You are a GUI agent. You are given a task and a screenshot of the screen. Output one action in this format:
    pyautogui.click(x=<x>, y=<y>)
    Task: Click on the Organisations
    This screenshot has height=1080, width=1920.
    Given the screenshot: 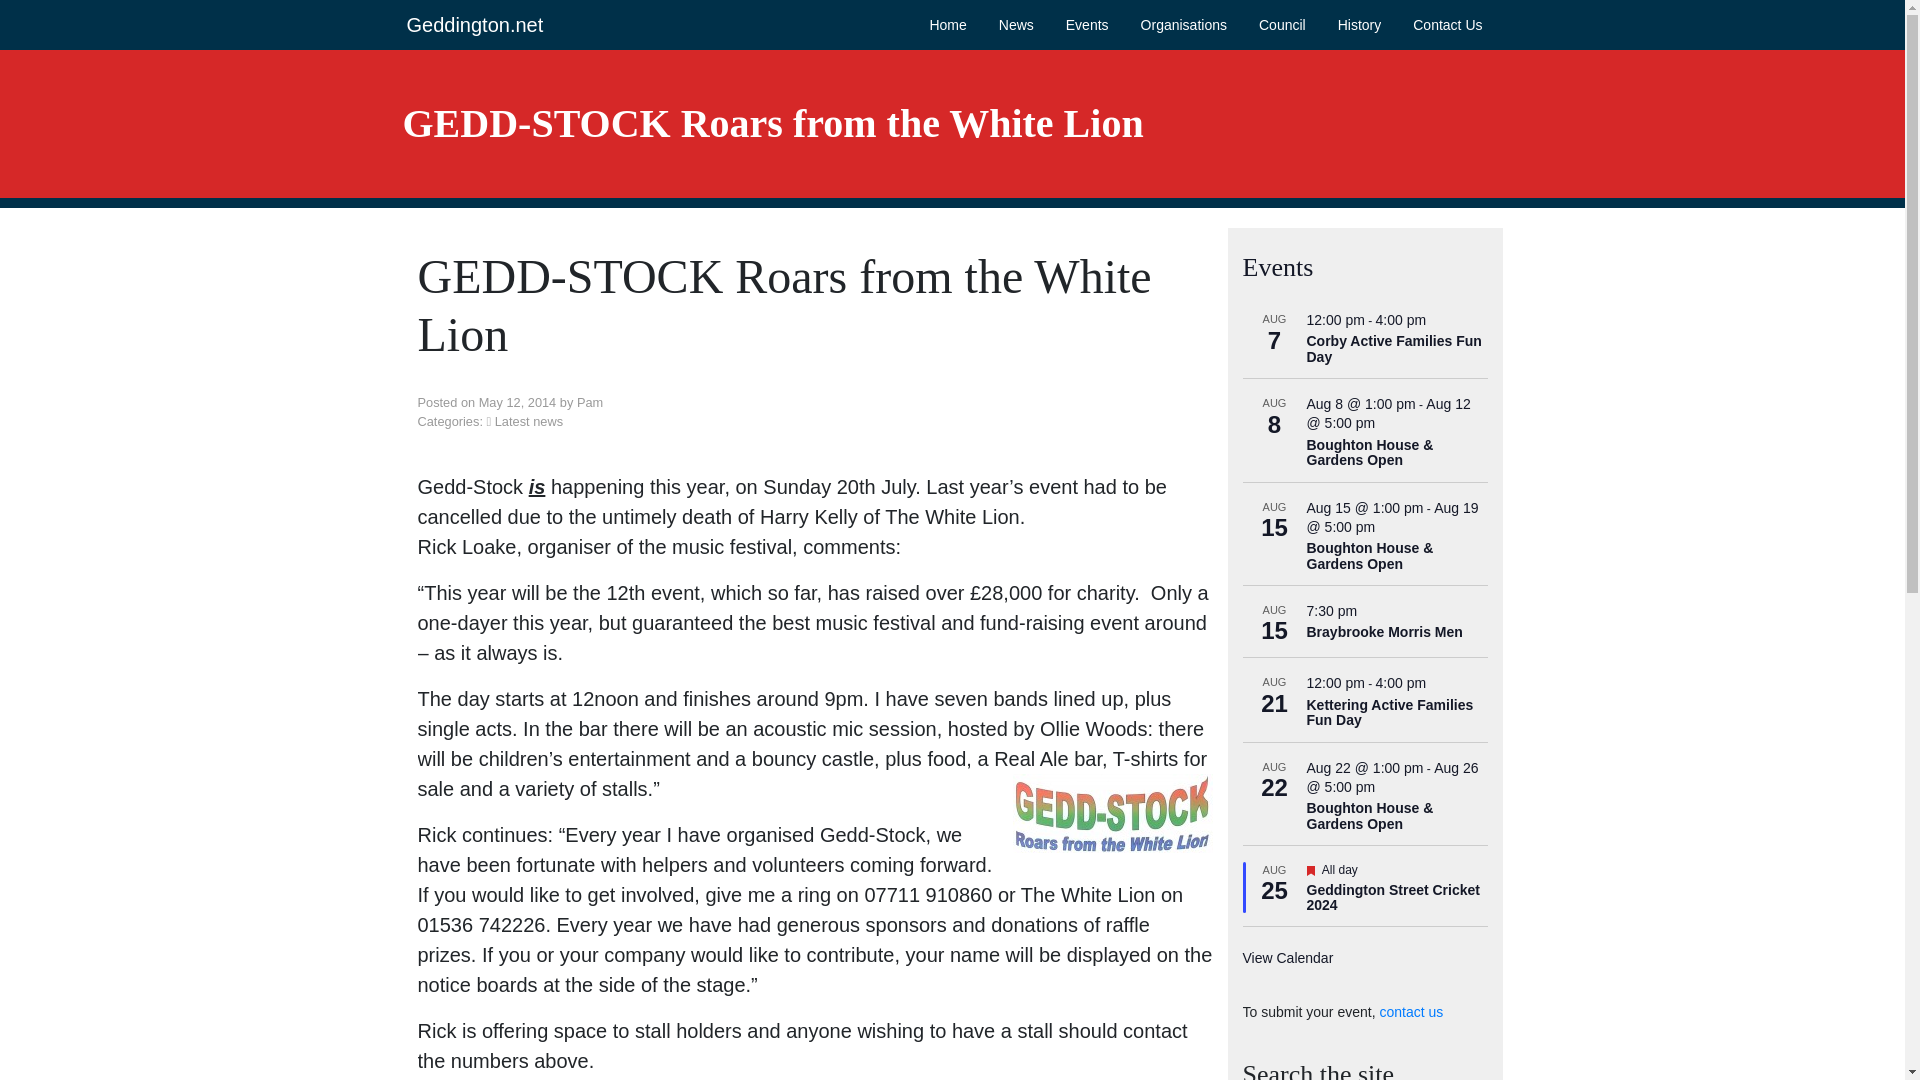 What is the action you would take?
    pyautogui.click(x=1183, y=24)
    